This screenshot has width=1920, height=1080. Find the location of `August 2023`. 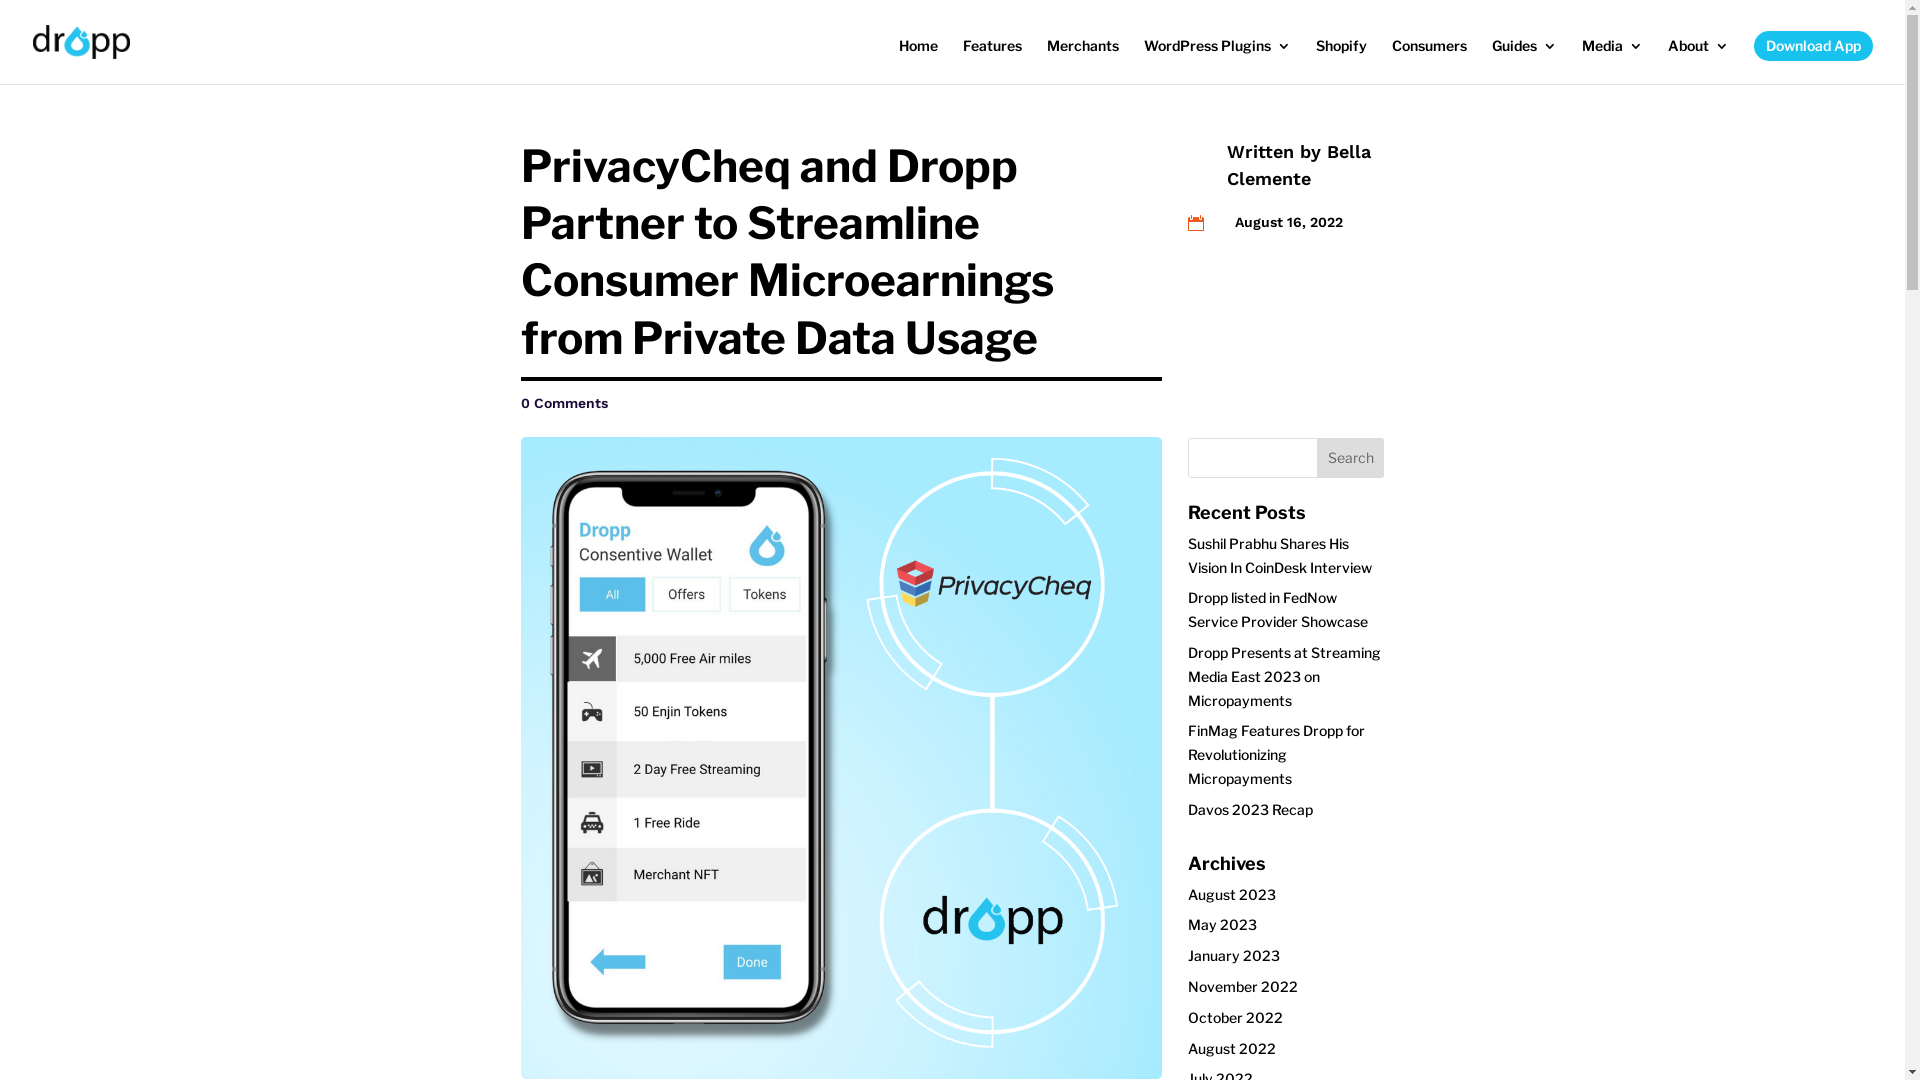

August 2023 is located at coordinates (1232, 894).